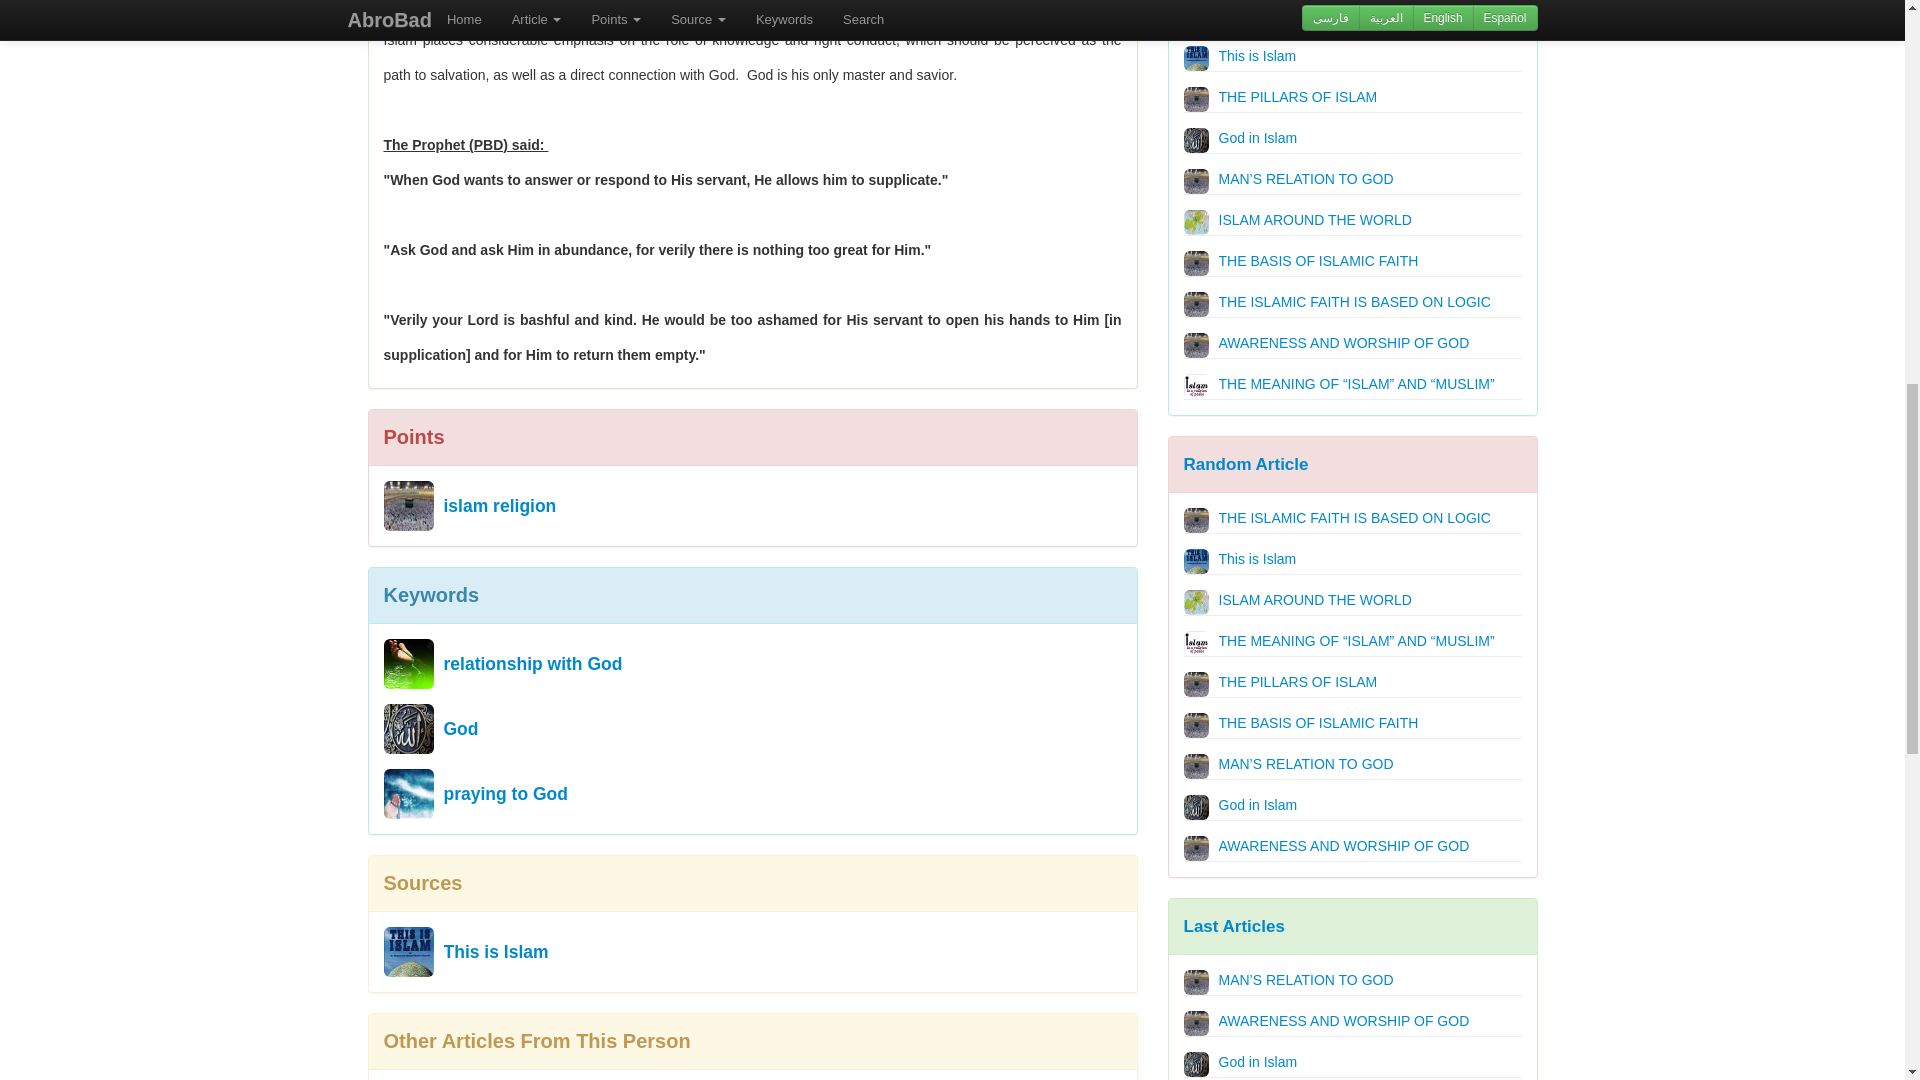 This screenshot has height=1080, width=1920. I want to click on praying to God, so click(408, 793).